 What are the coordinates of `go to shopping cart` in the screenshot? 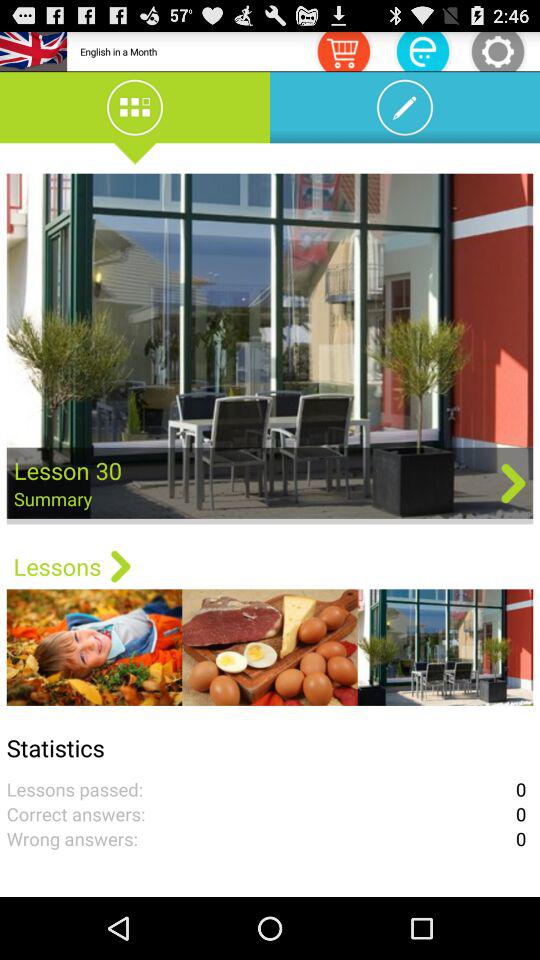 It's located at (343, 50).